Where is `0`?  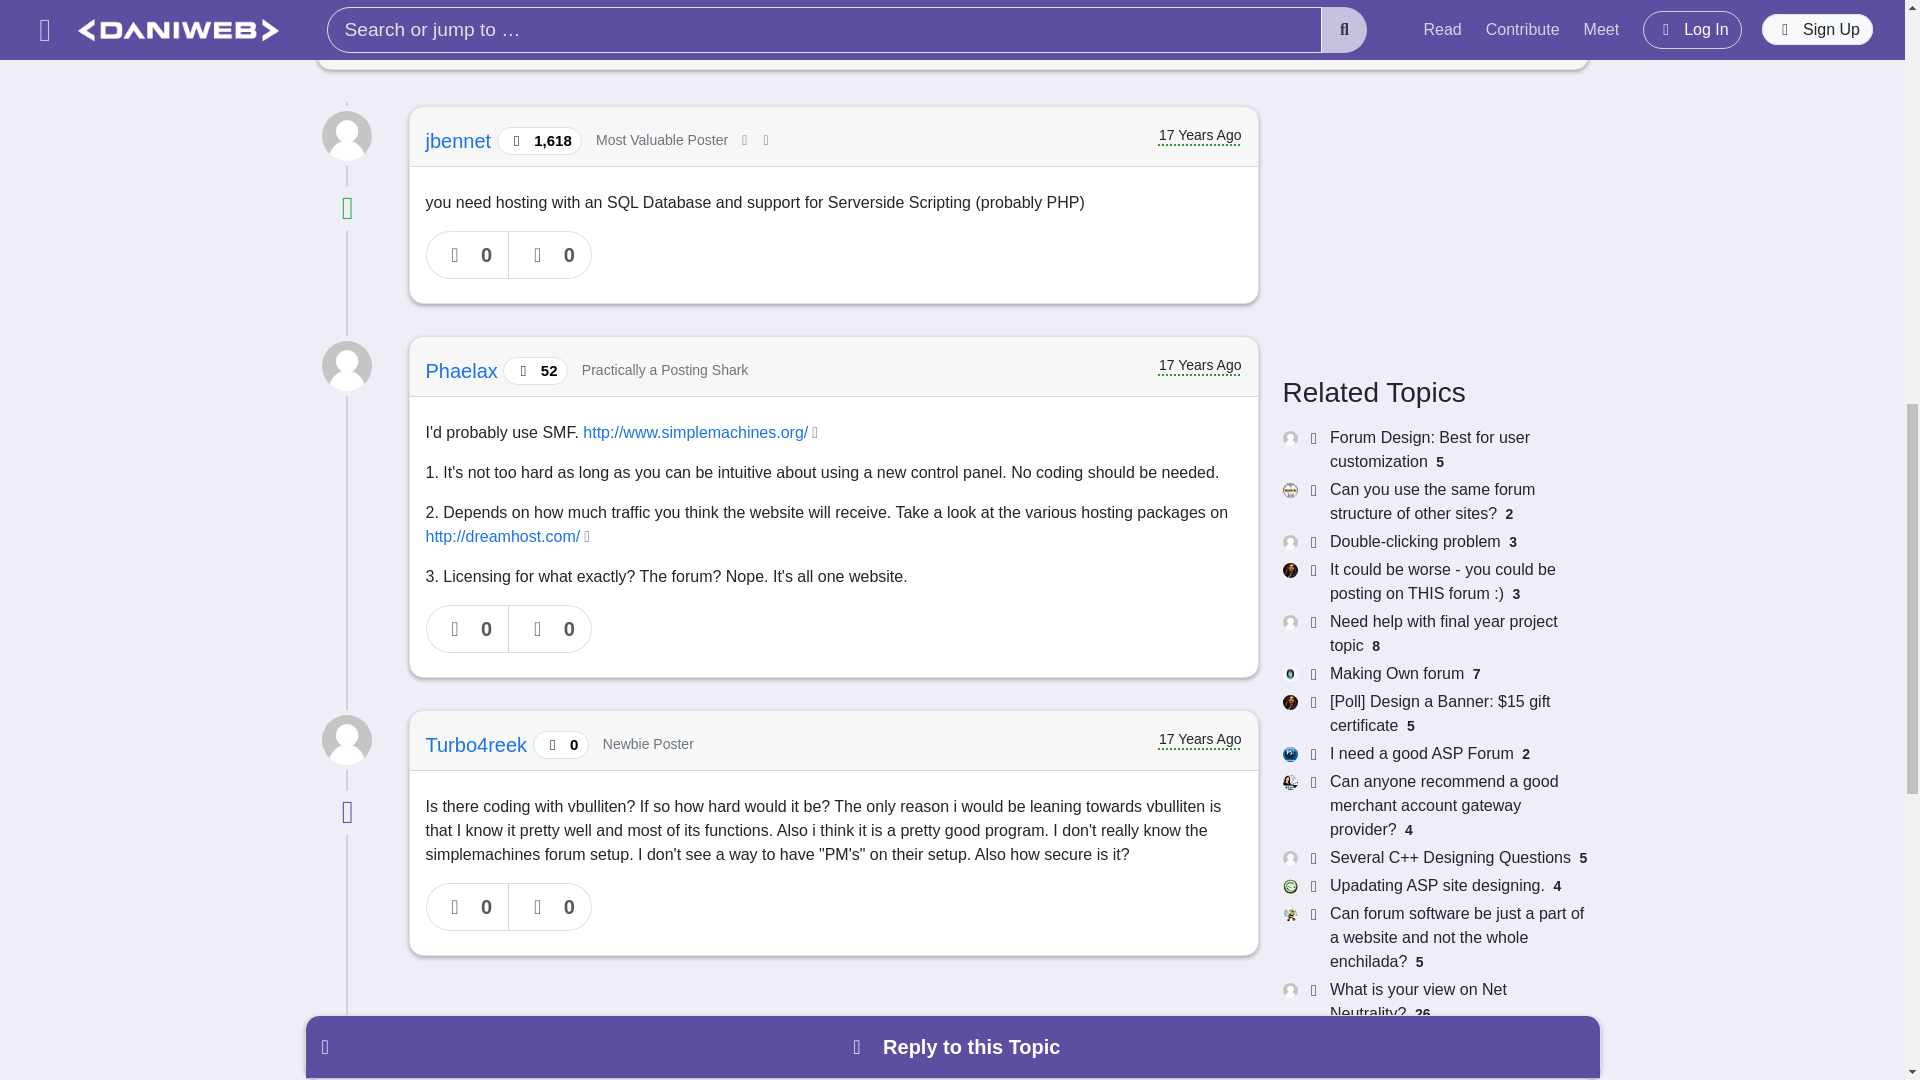 0 is located at coordinates (550, 628).